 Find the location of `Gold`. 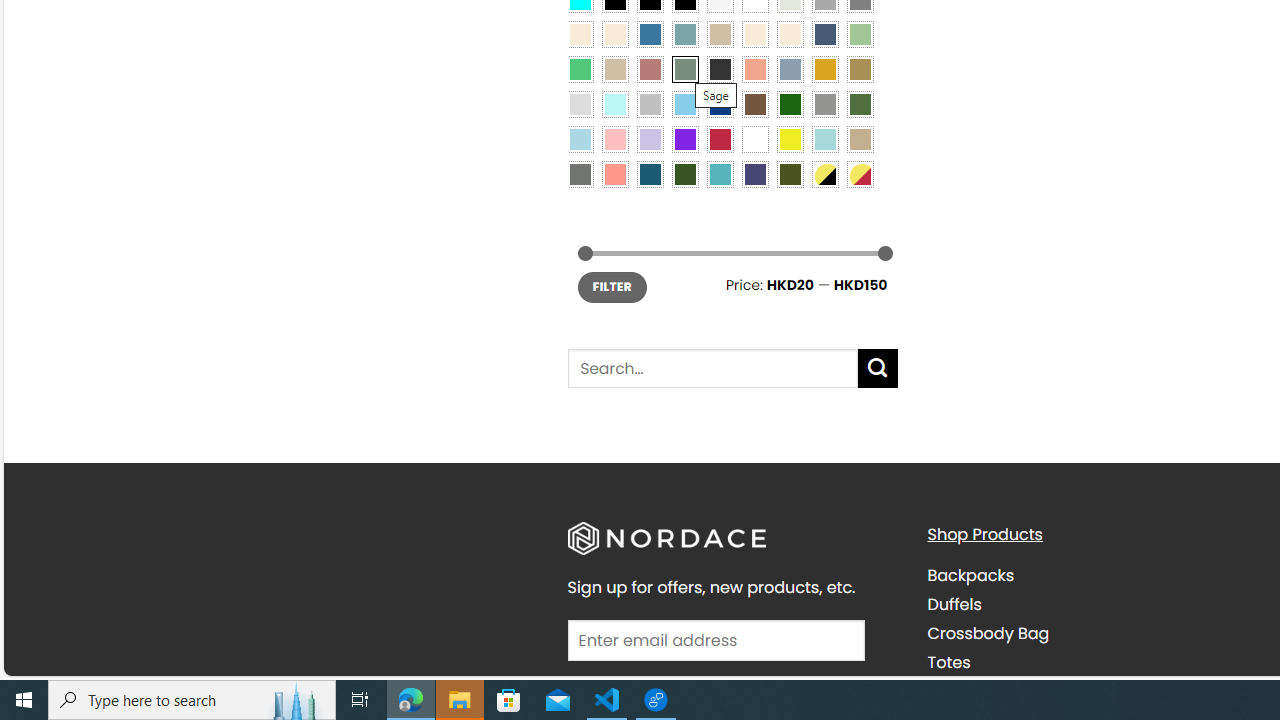

Gold is located at coordinates (824, 69).